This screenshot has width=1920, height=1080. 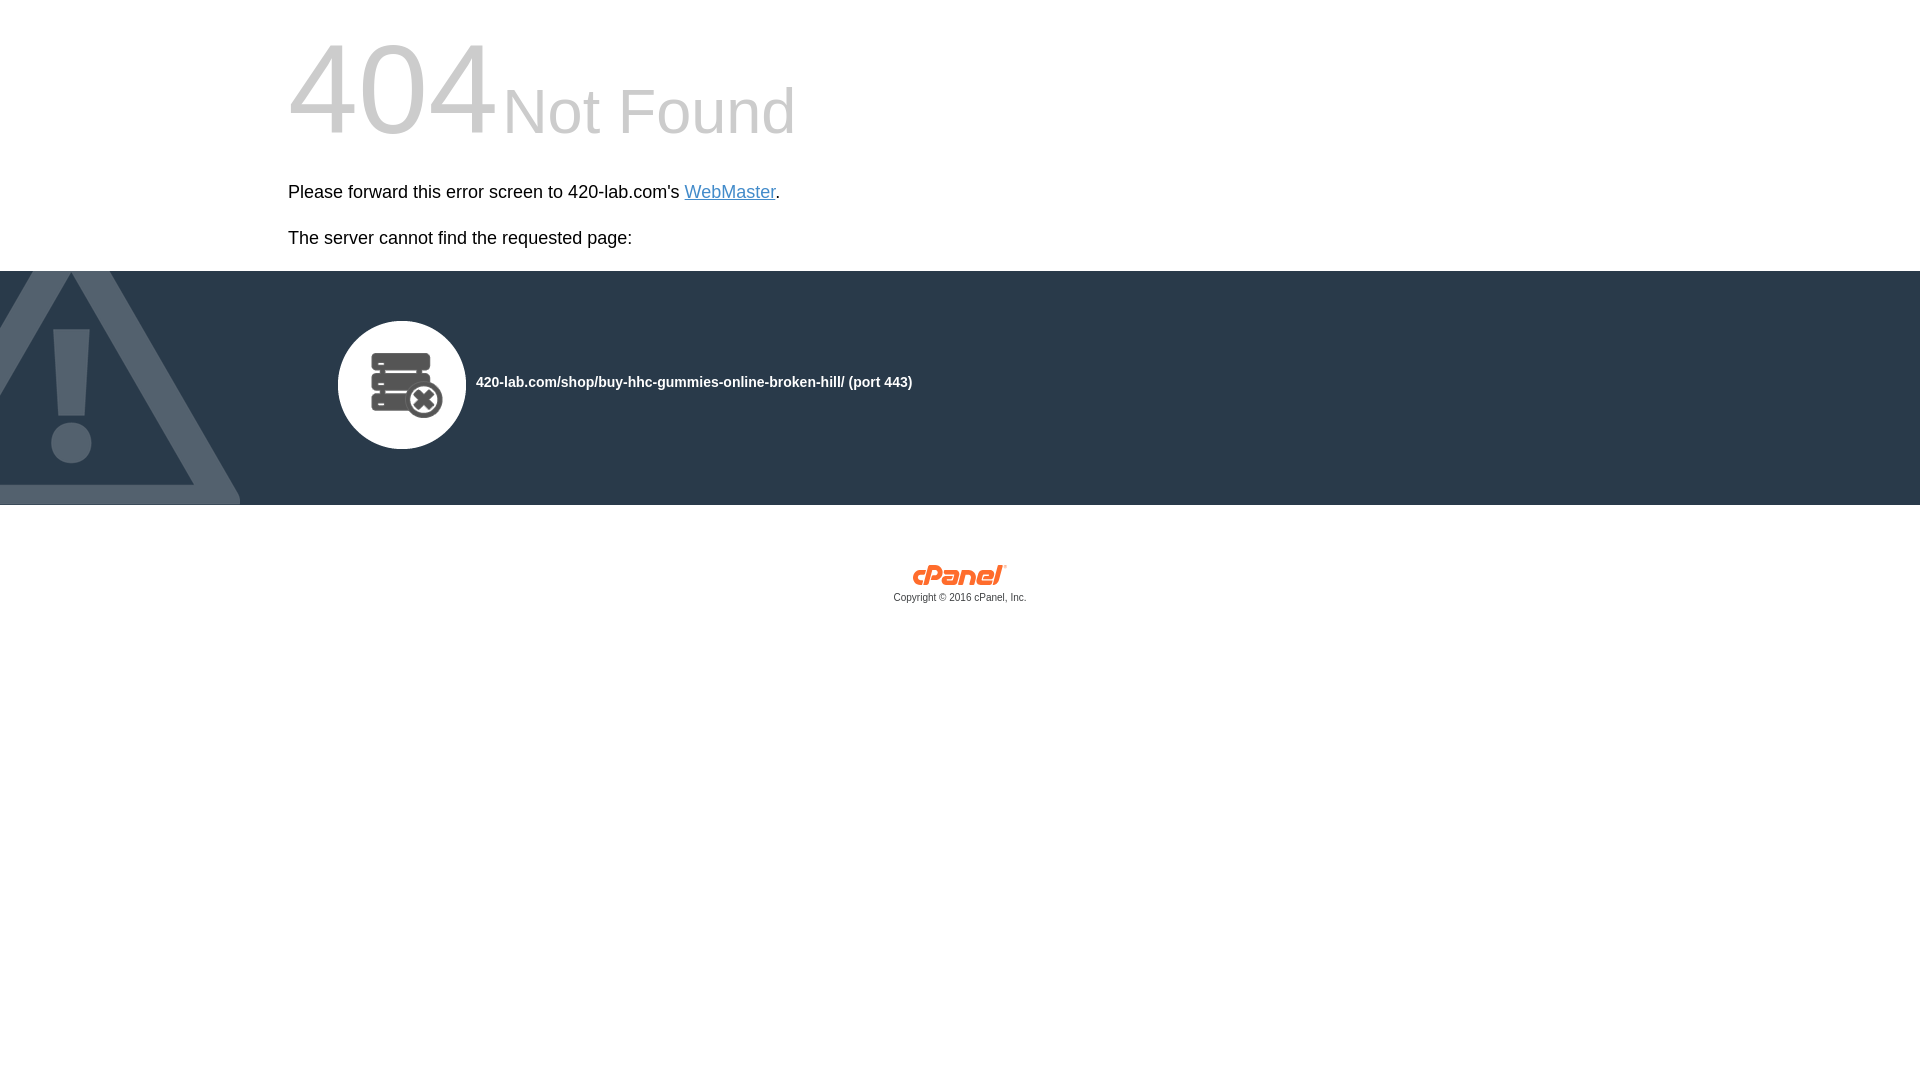 I want to click on WebMaster, so click(x=730, y=192).